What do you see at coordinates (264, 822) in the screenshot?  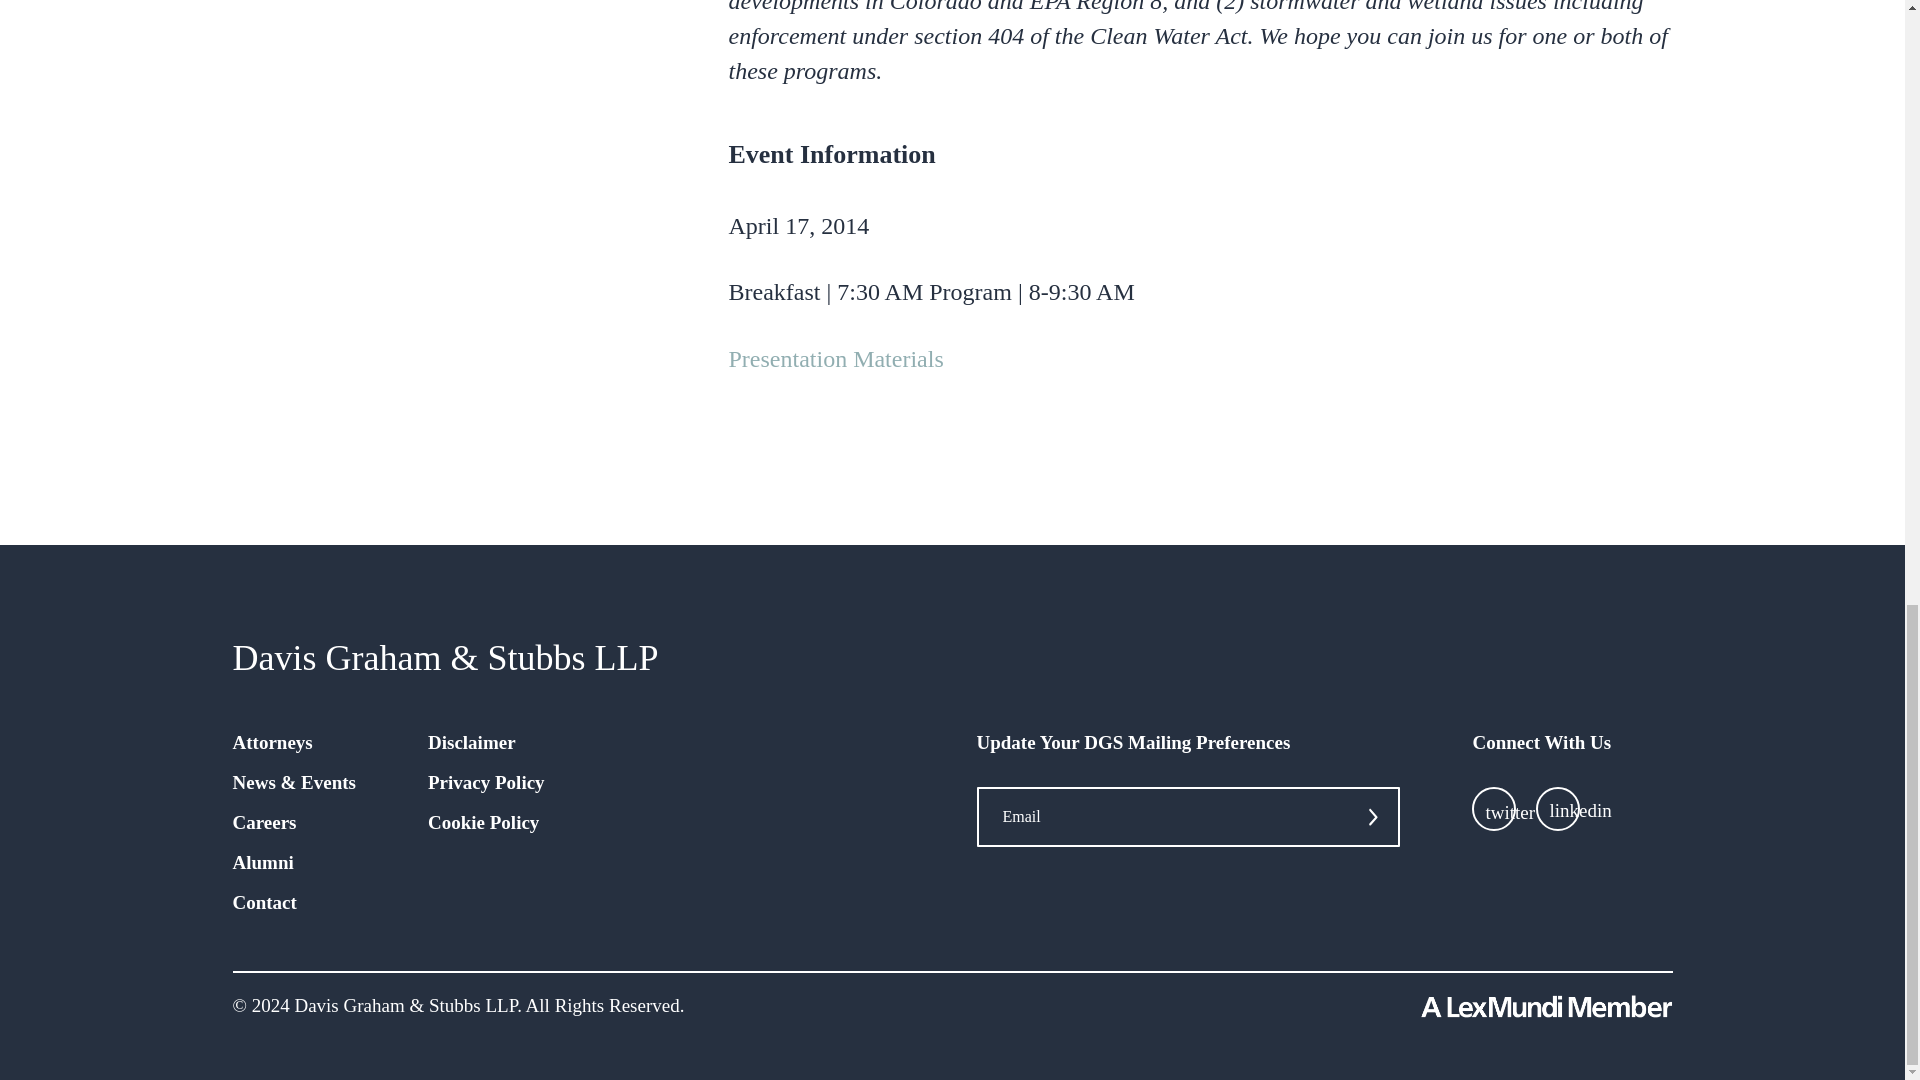 I see `Careers` at bounding box center [264, 822].